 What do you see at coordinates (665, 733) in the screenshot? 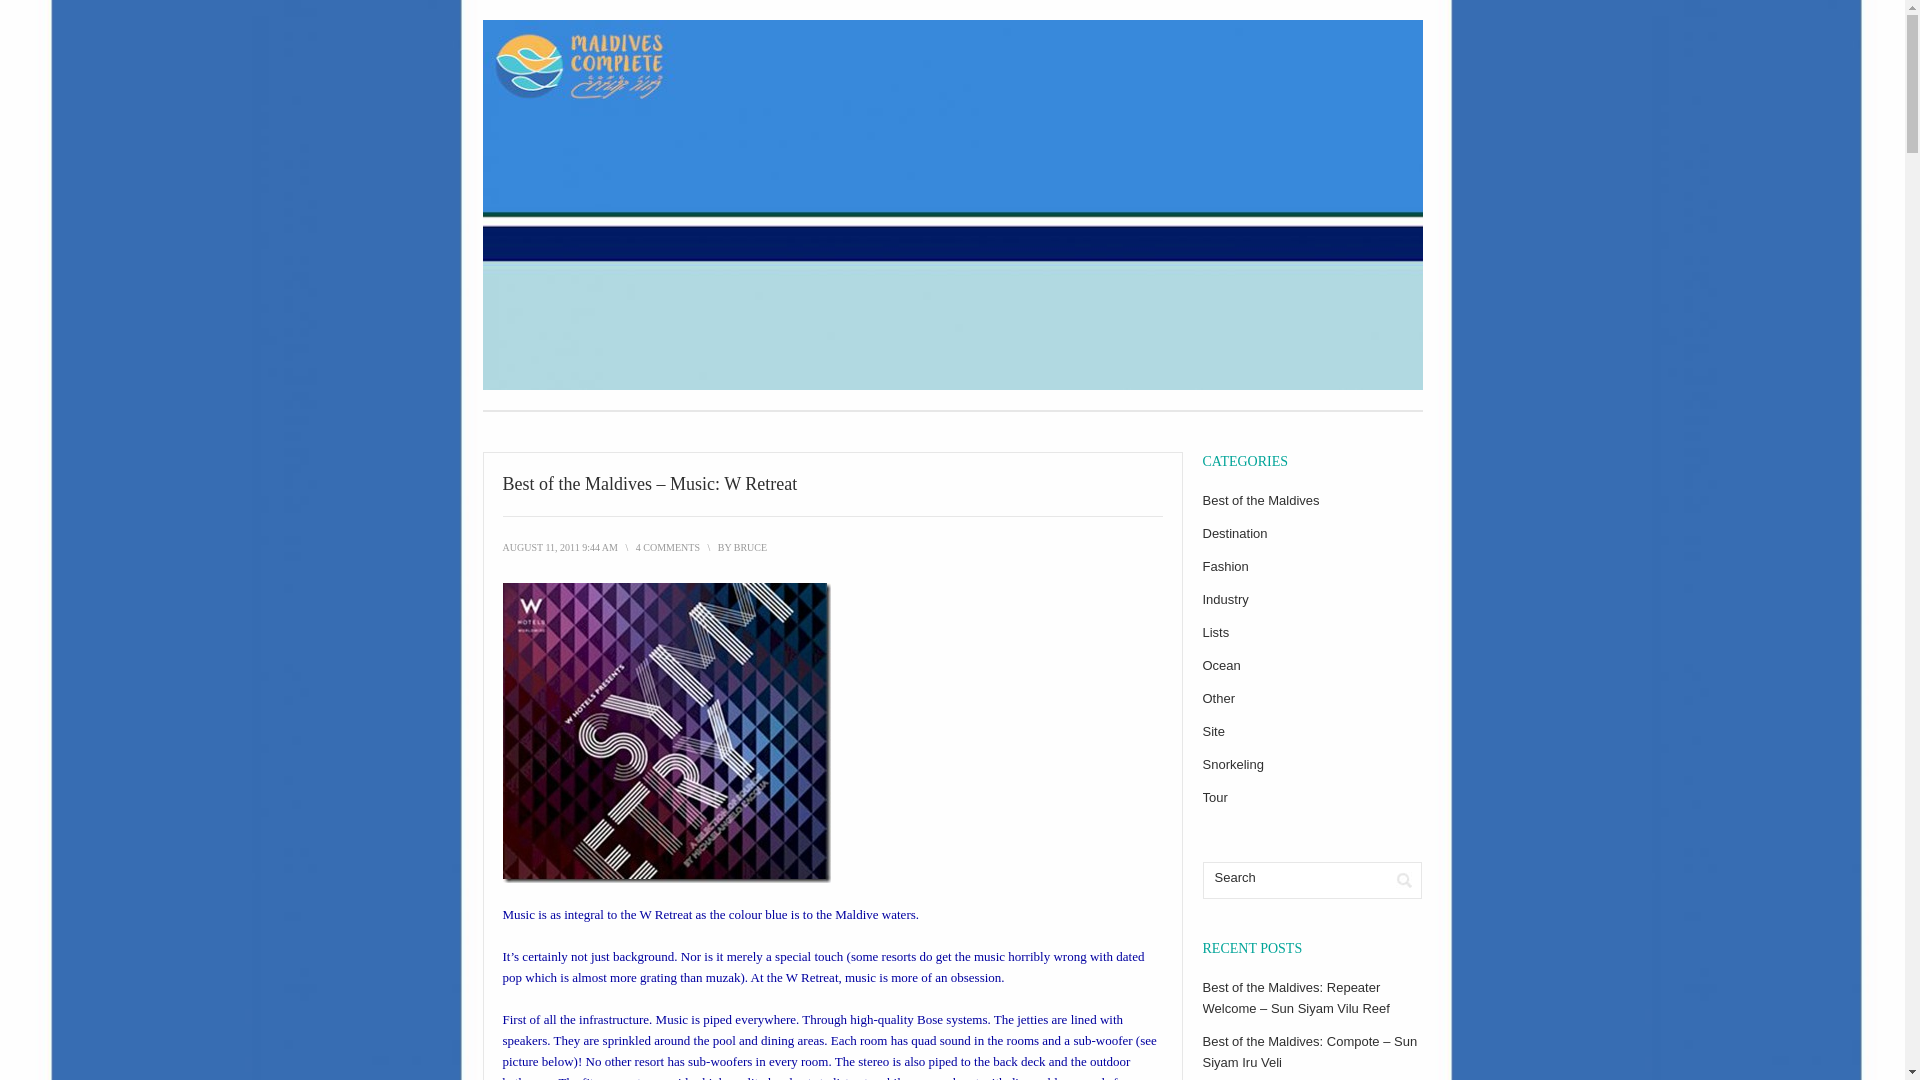
I see `W Symetry CD` at bounding box center [665, 733].